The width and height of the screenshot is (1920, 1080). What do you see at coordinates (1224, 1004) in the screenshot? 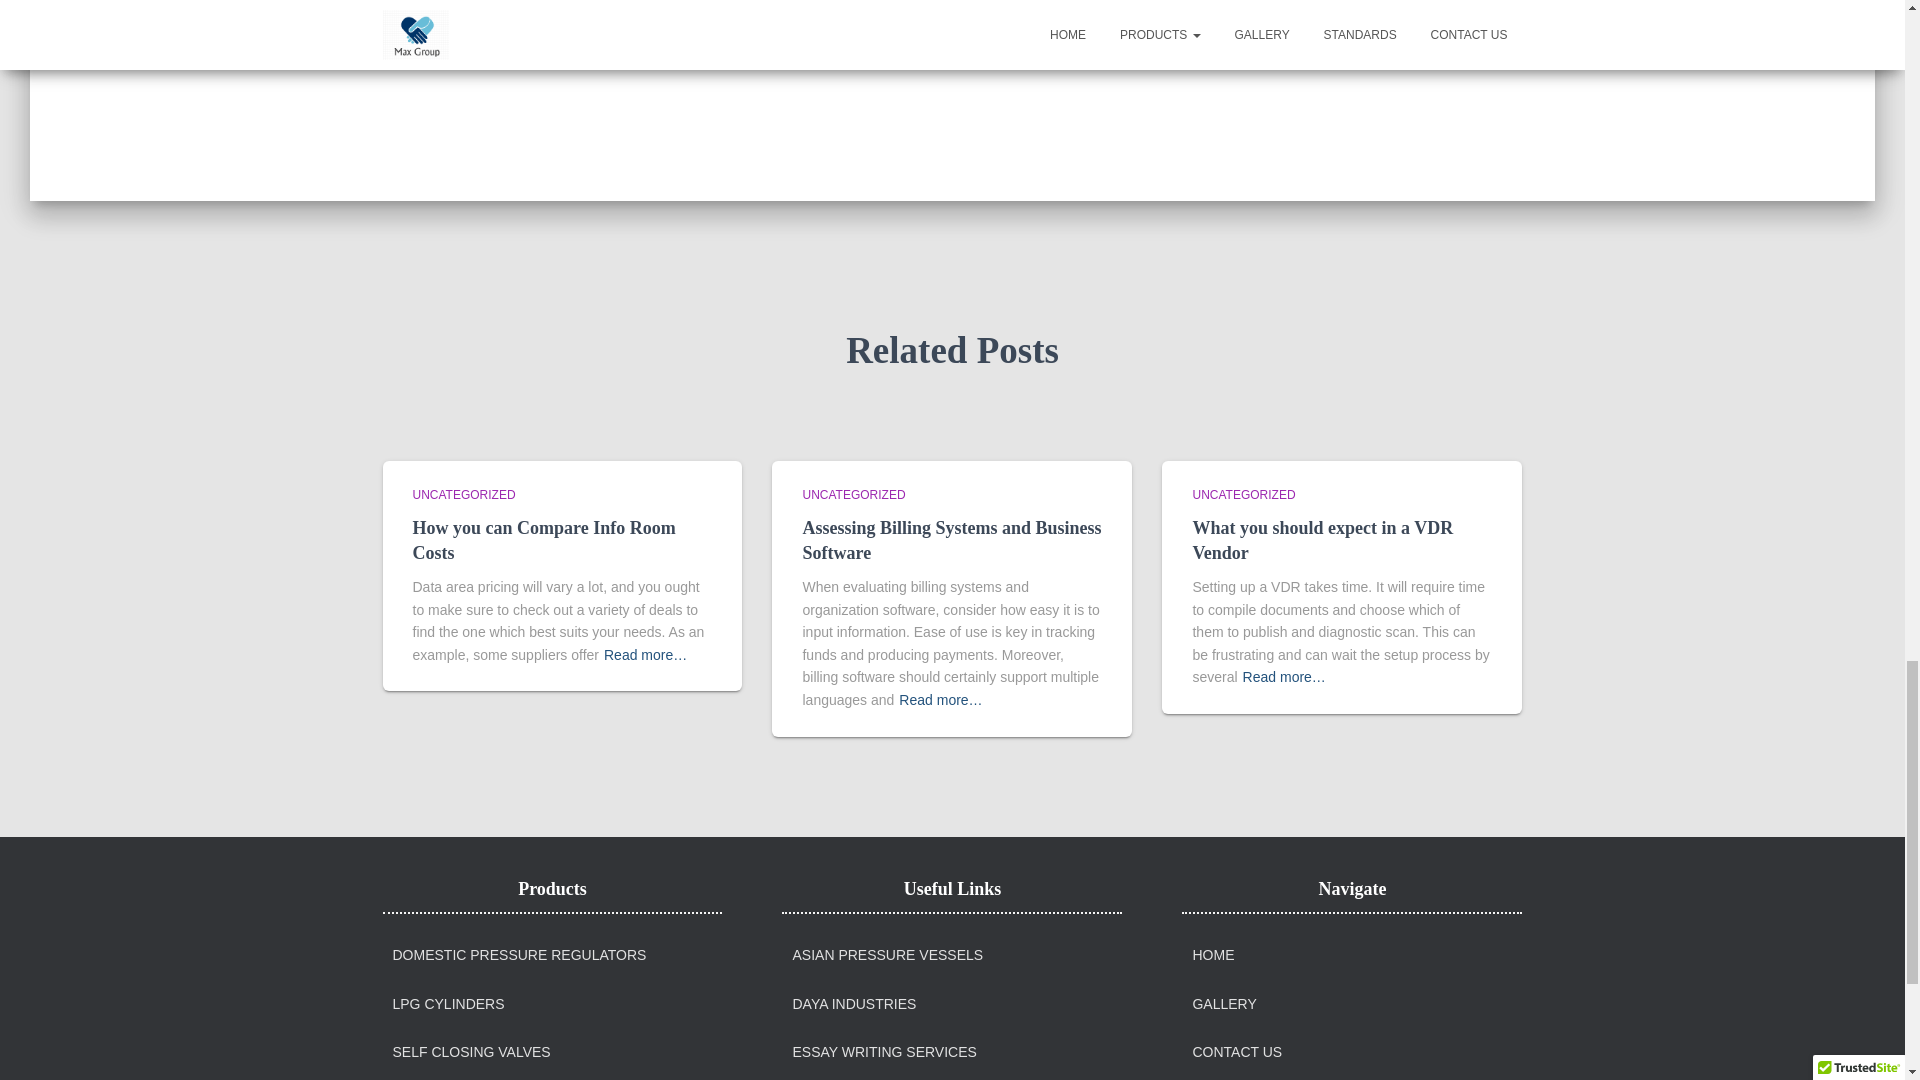
I see `GALLERY` at bounding box center [1224, 1004].